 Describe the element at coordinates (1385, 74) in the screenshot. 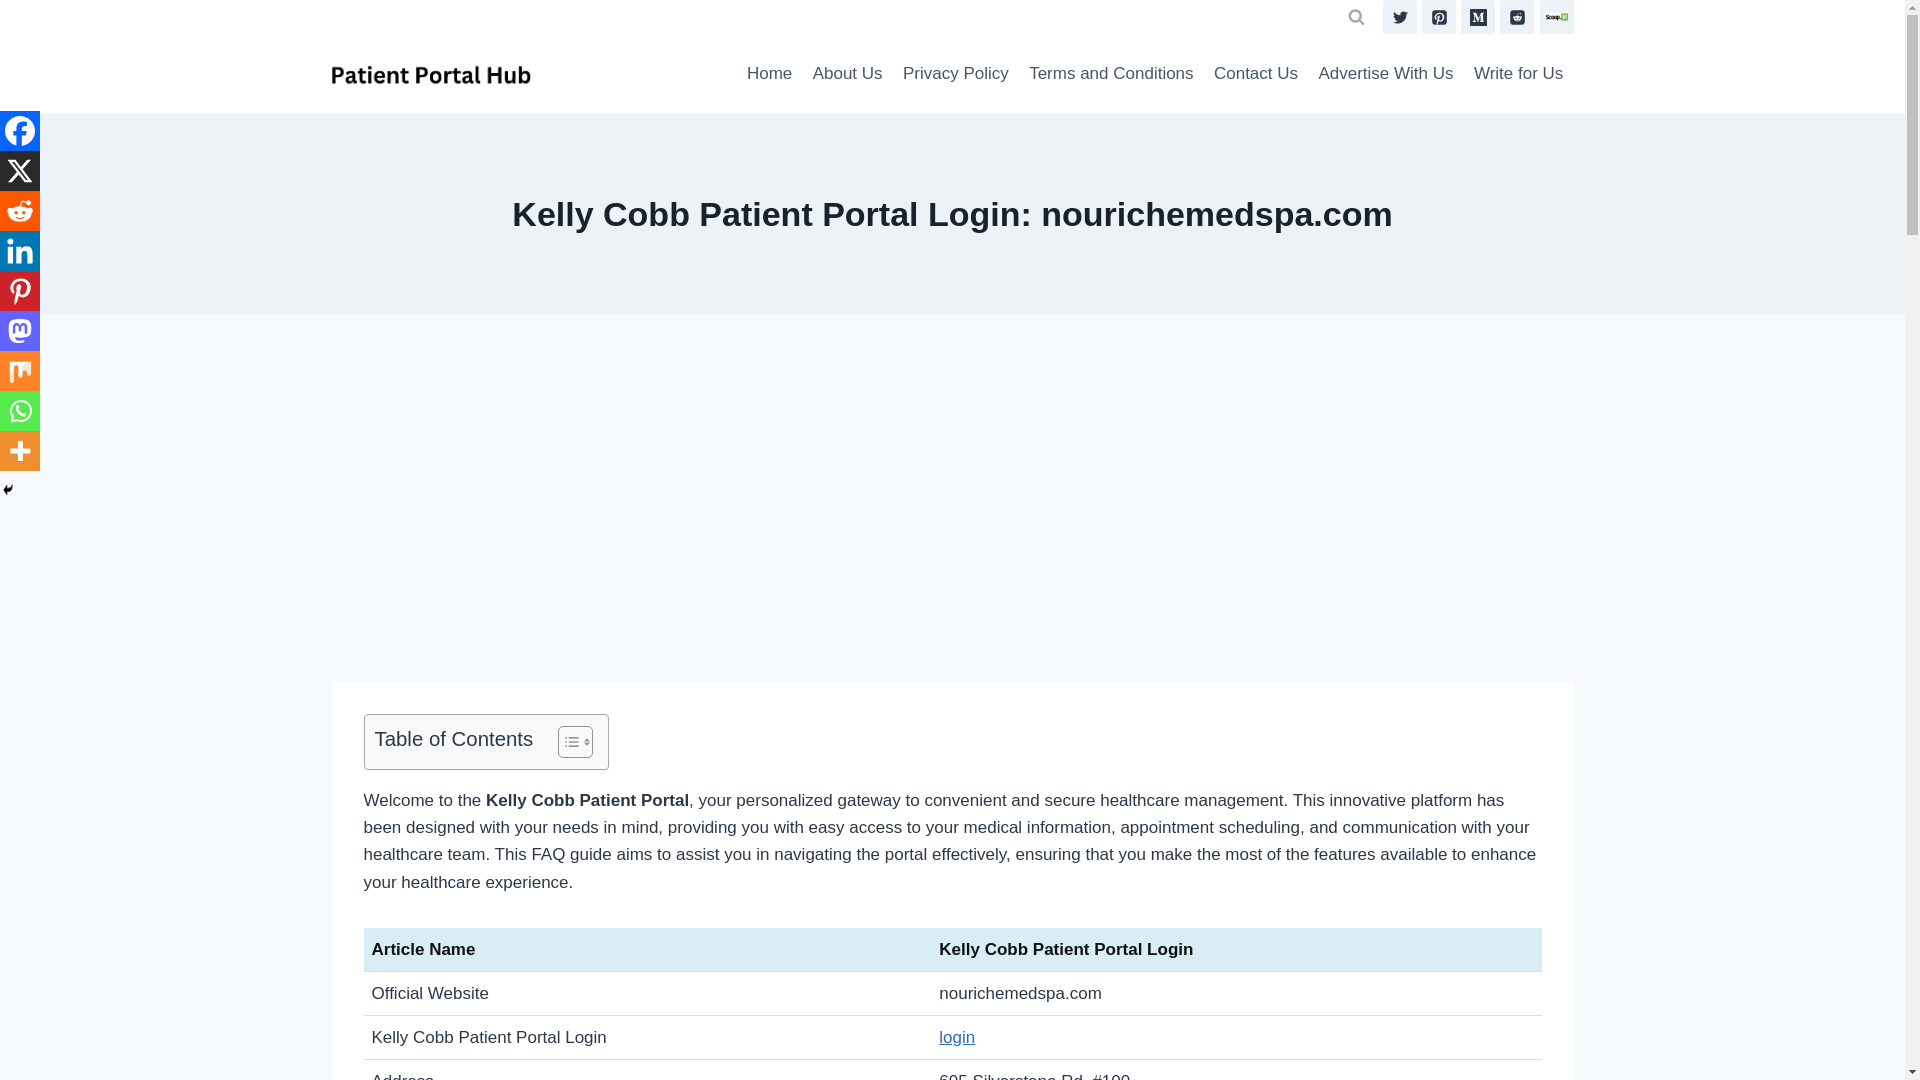

I see `Advertise With Us` at that location.